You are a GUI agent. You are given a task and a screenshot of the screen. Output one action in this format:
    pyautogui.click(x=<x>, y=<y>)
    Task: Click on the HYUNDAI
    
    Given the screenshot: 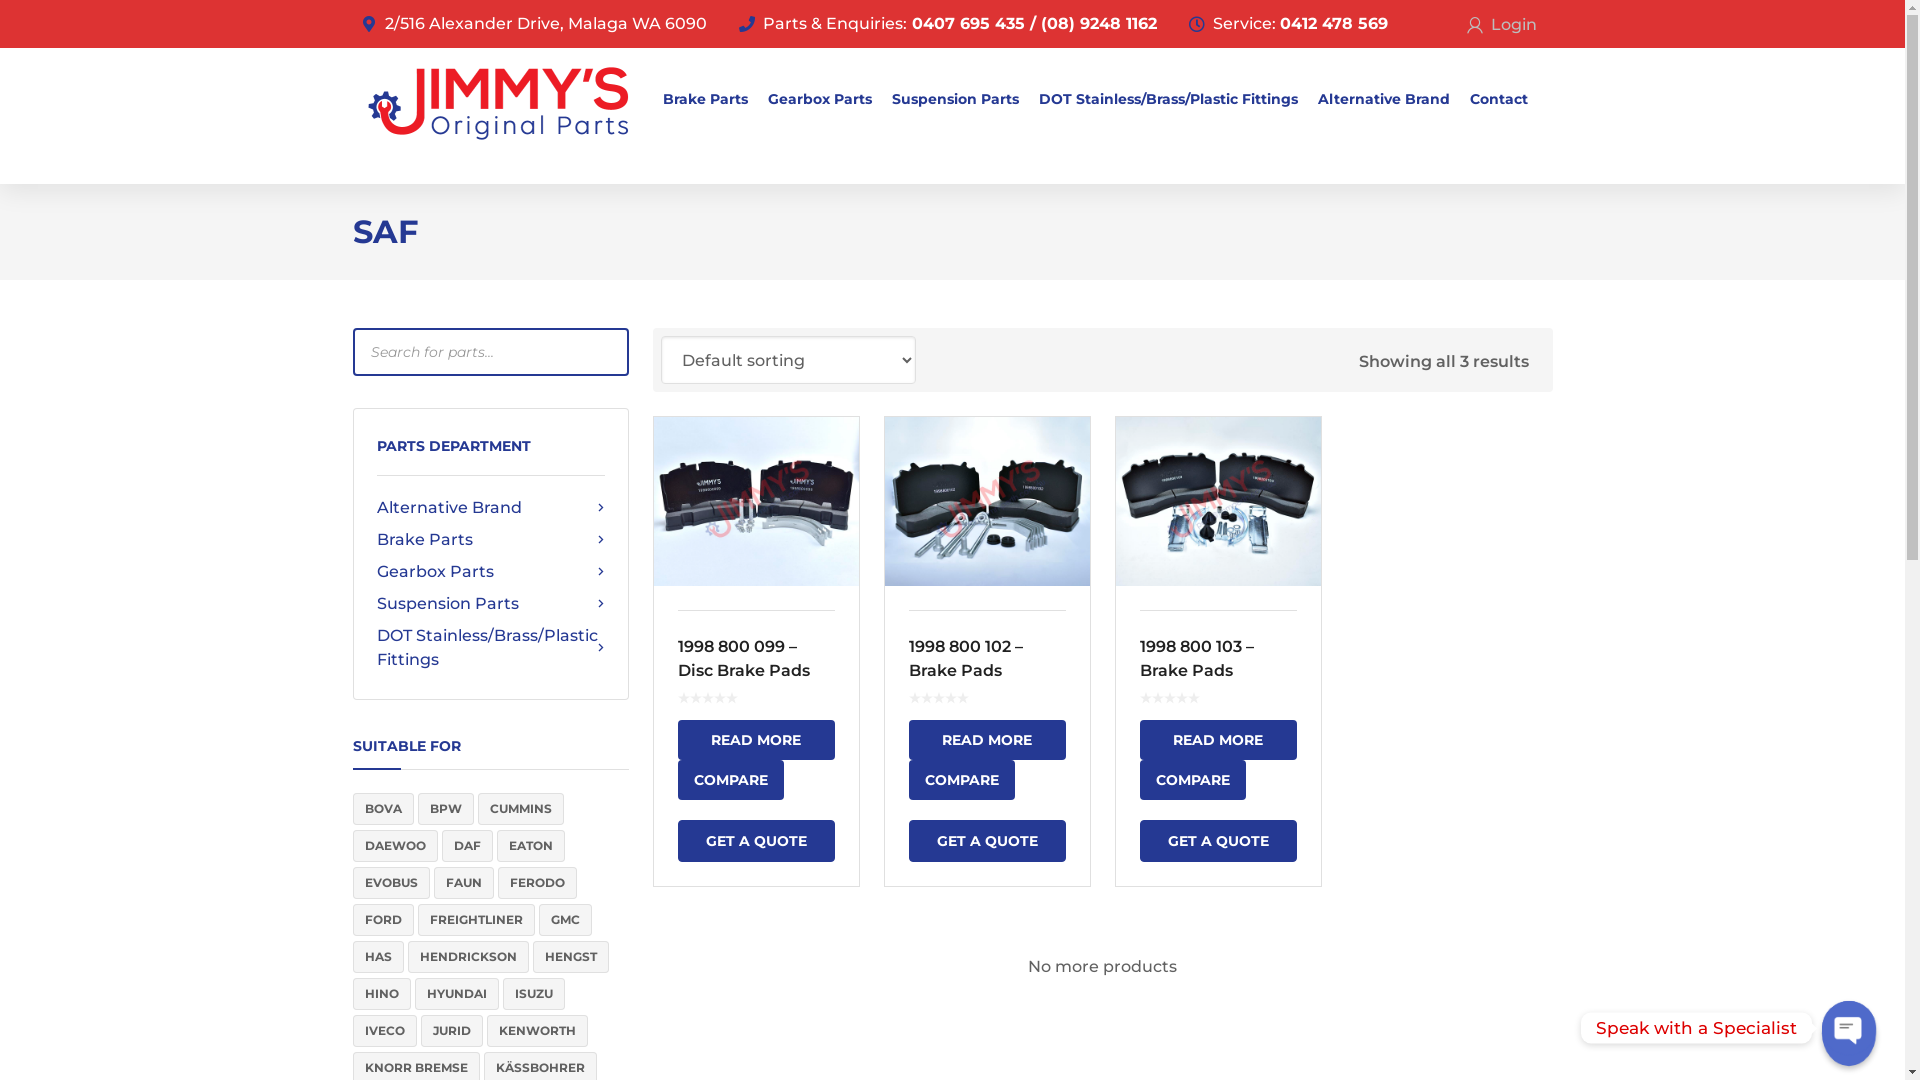 What is the action you would take?
    pyautogui.click(x=456, y=994)
    